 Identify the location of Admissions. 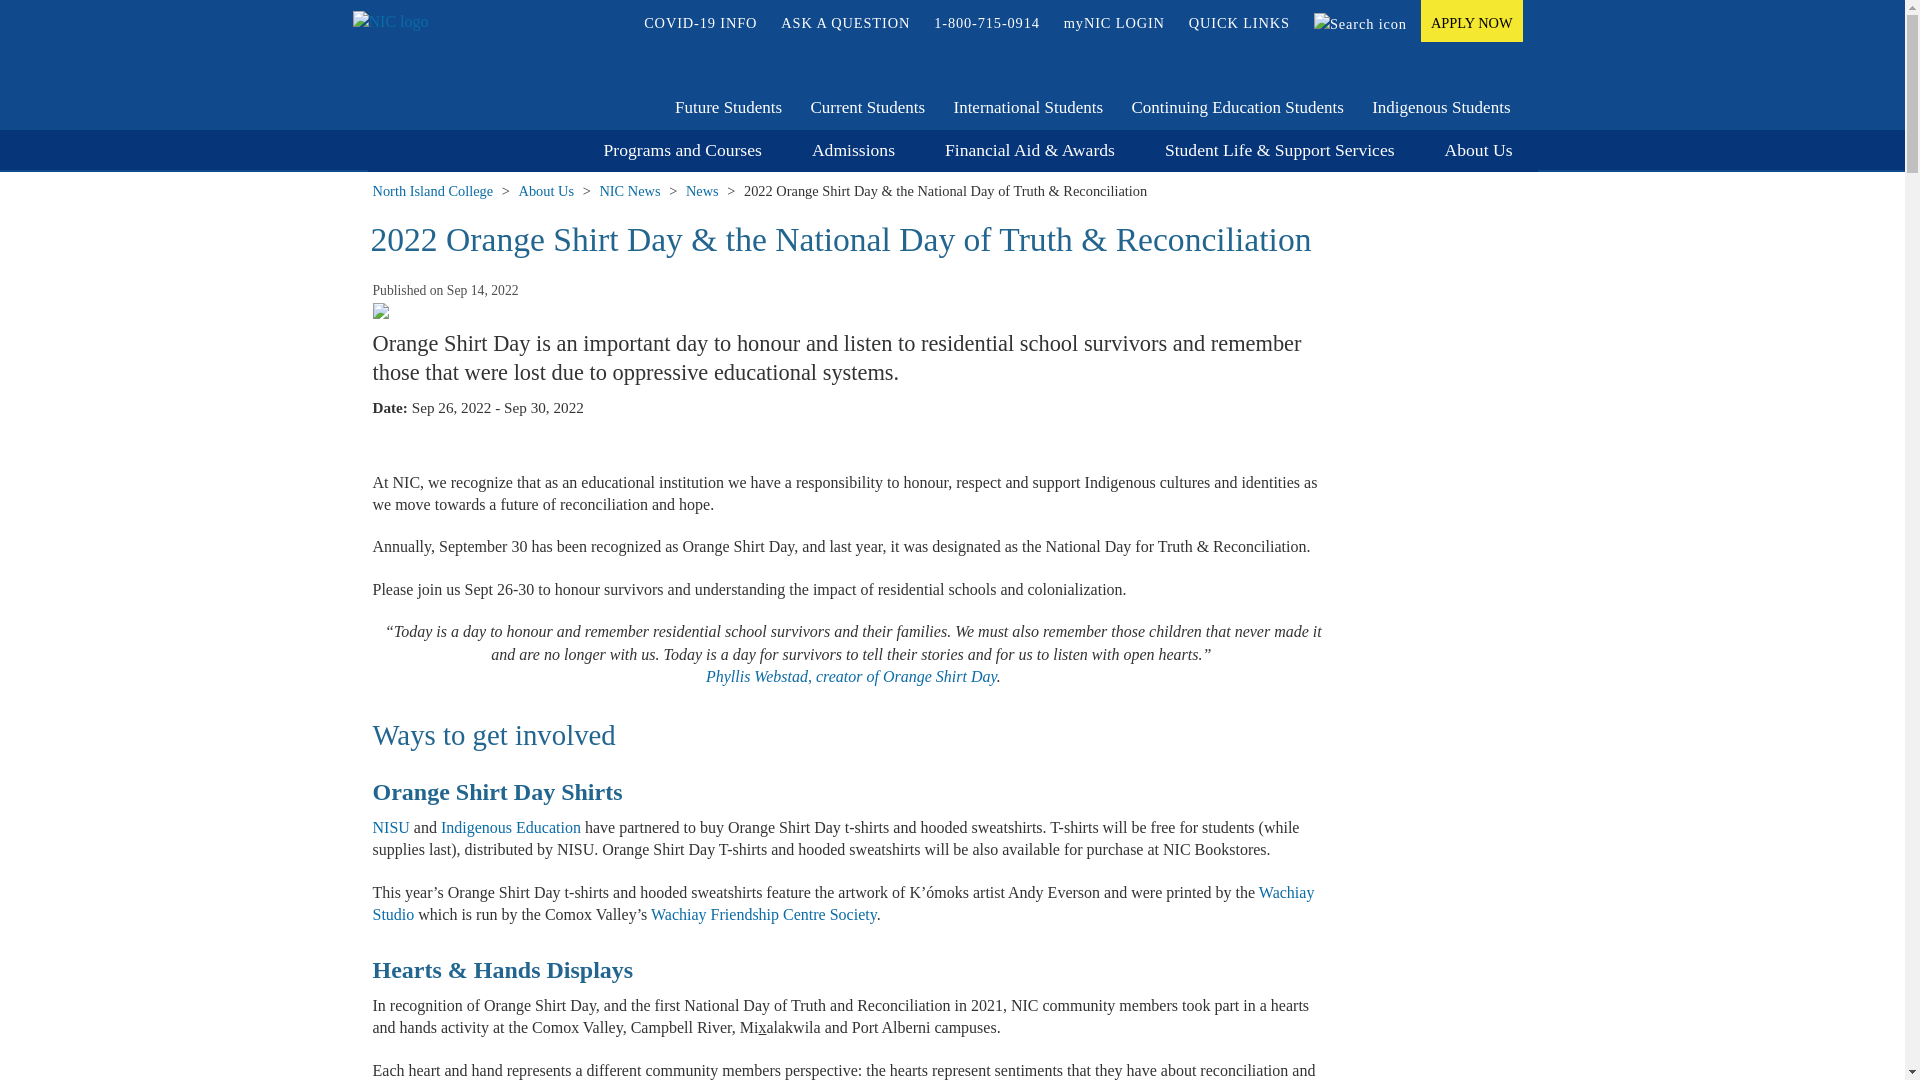
(854, 151).